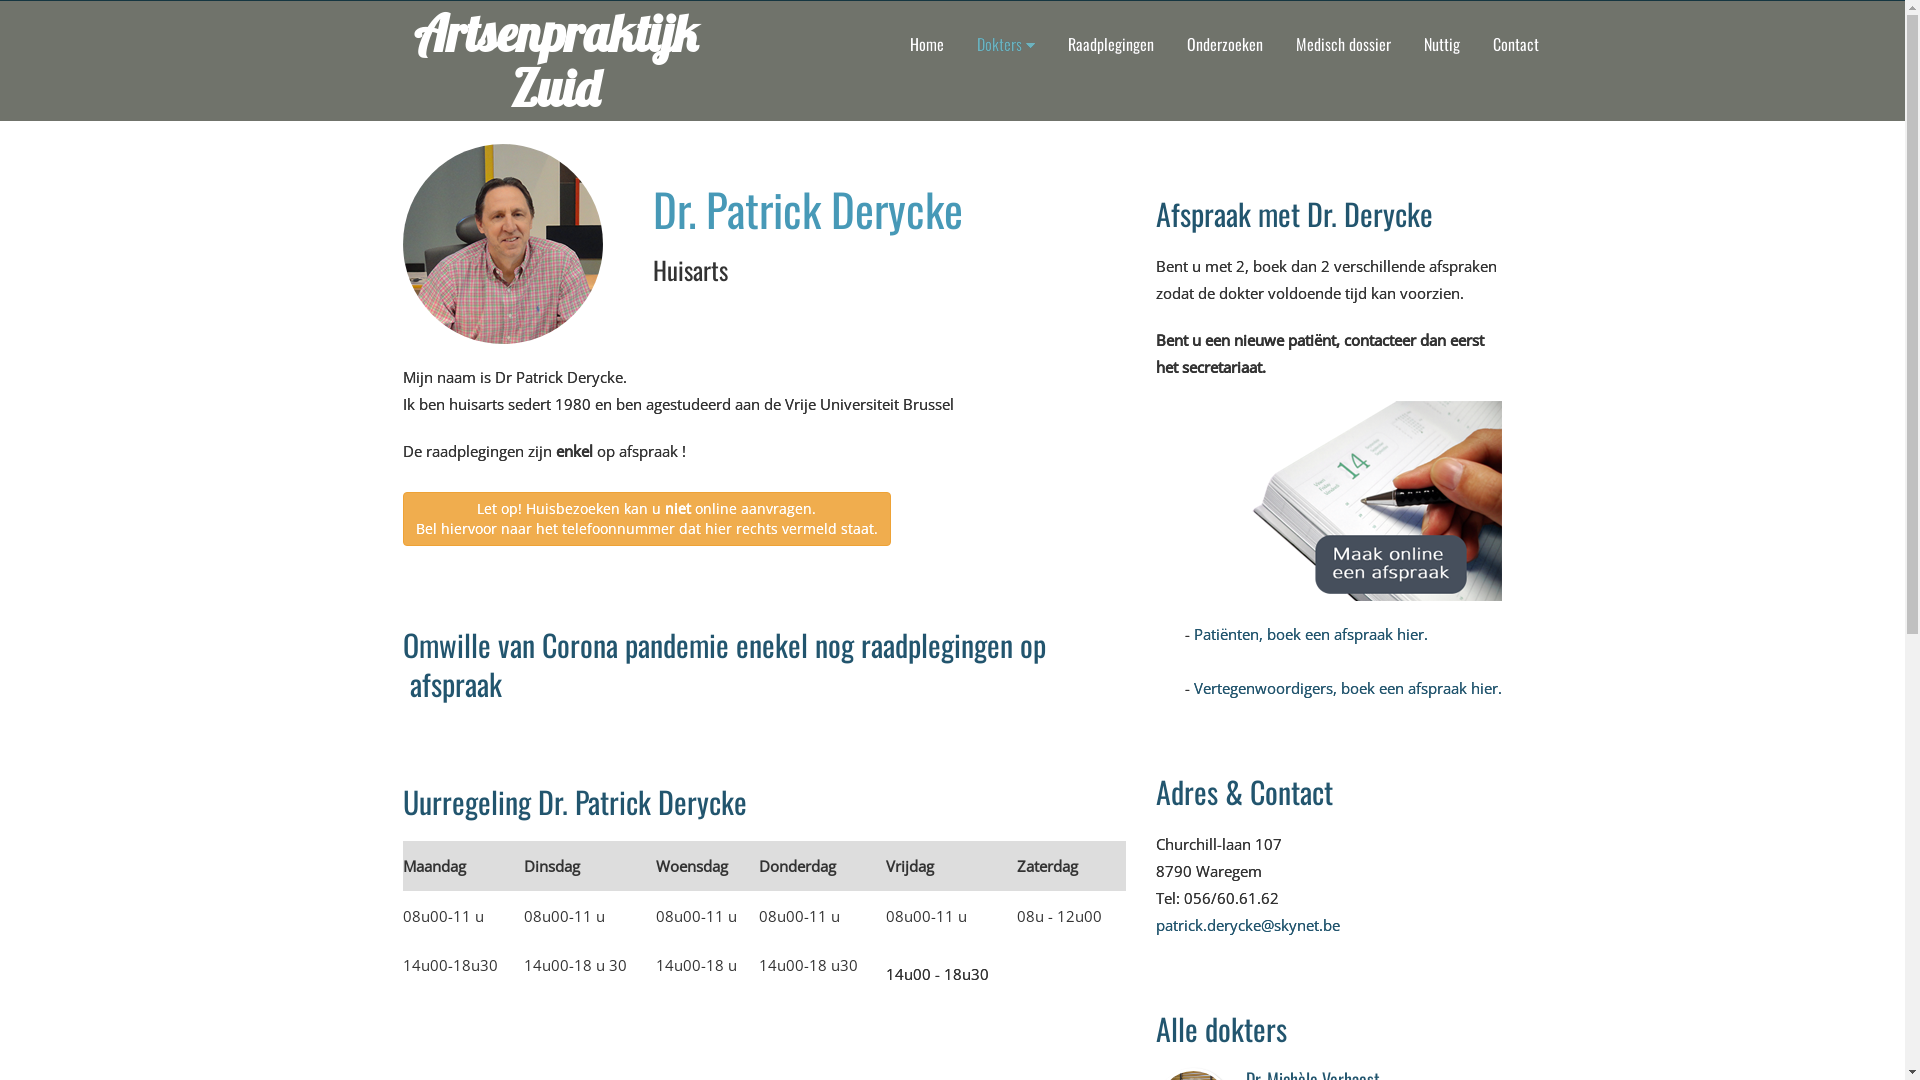 This screenshot has height=1080, width=1920. I want to click on Onderzoeken, so click(1225, 44).